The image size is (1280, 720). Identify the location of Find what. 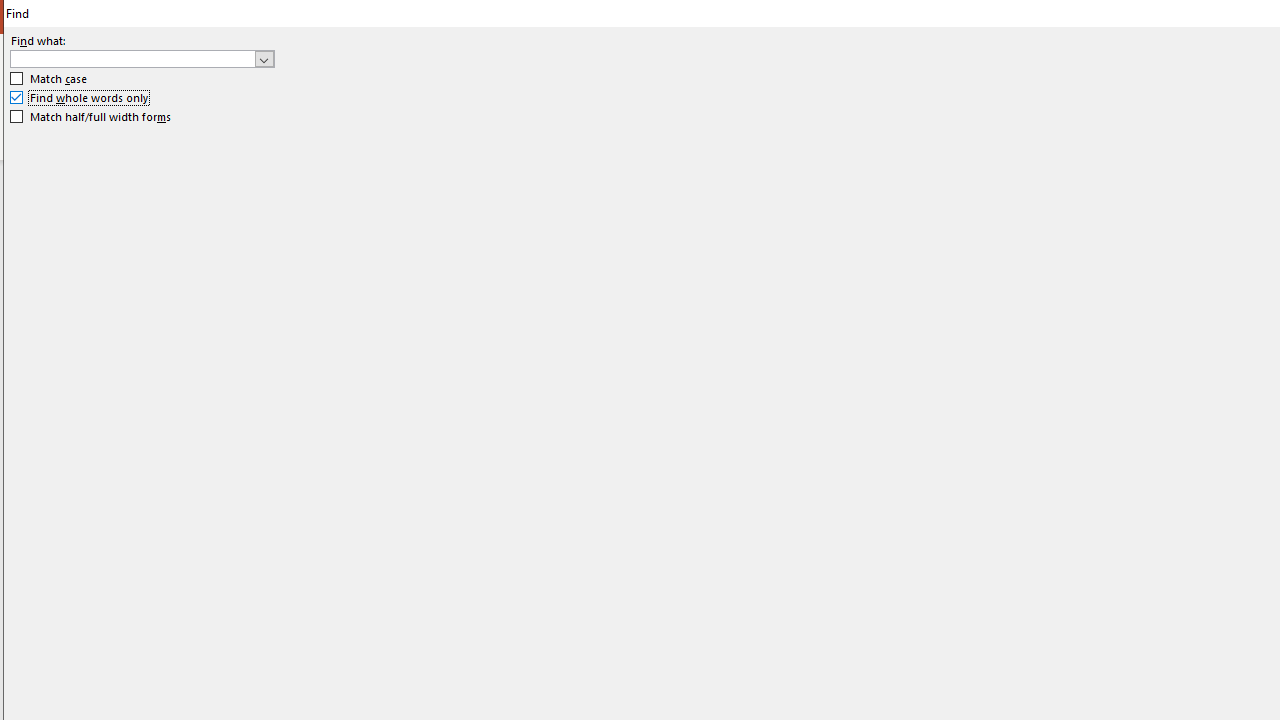
(142, 58).